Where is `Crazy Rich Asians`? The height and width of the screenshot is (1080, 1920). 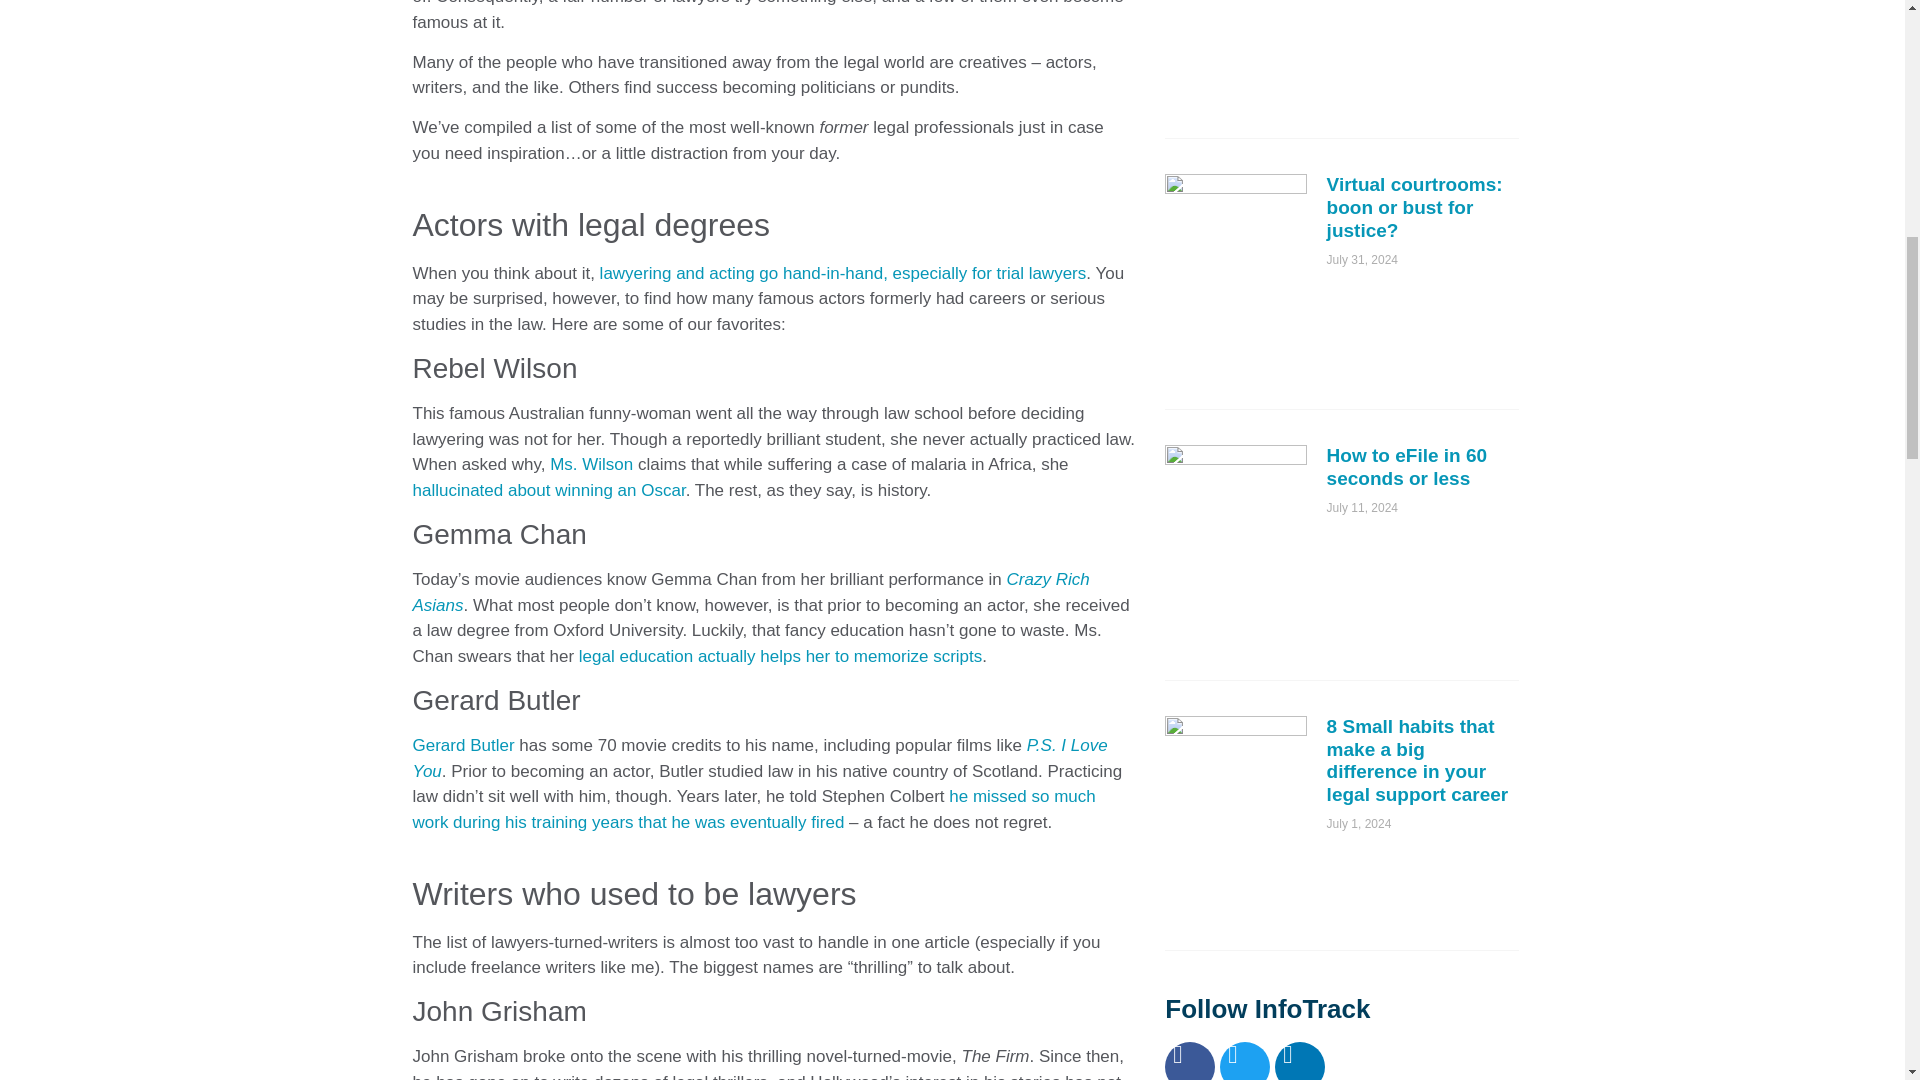
Crazy Rich Asians is located at coordinates (750, 592).